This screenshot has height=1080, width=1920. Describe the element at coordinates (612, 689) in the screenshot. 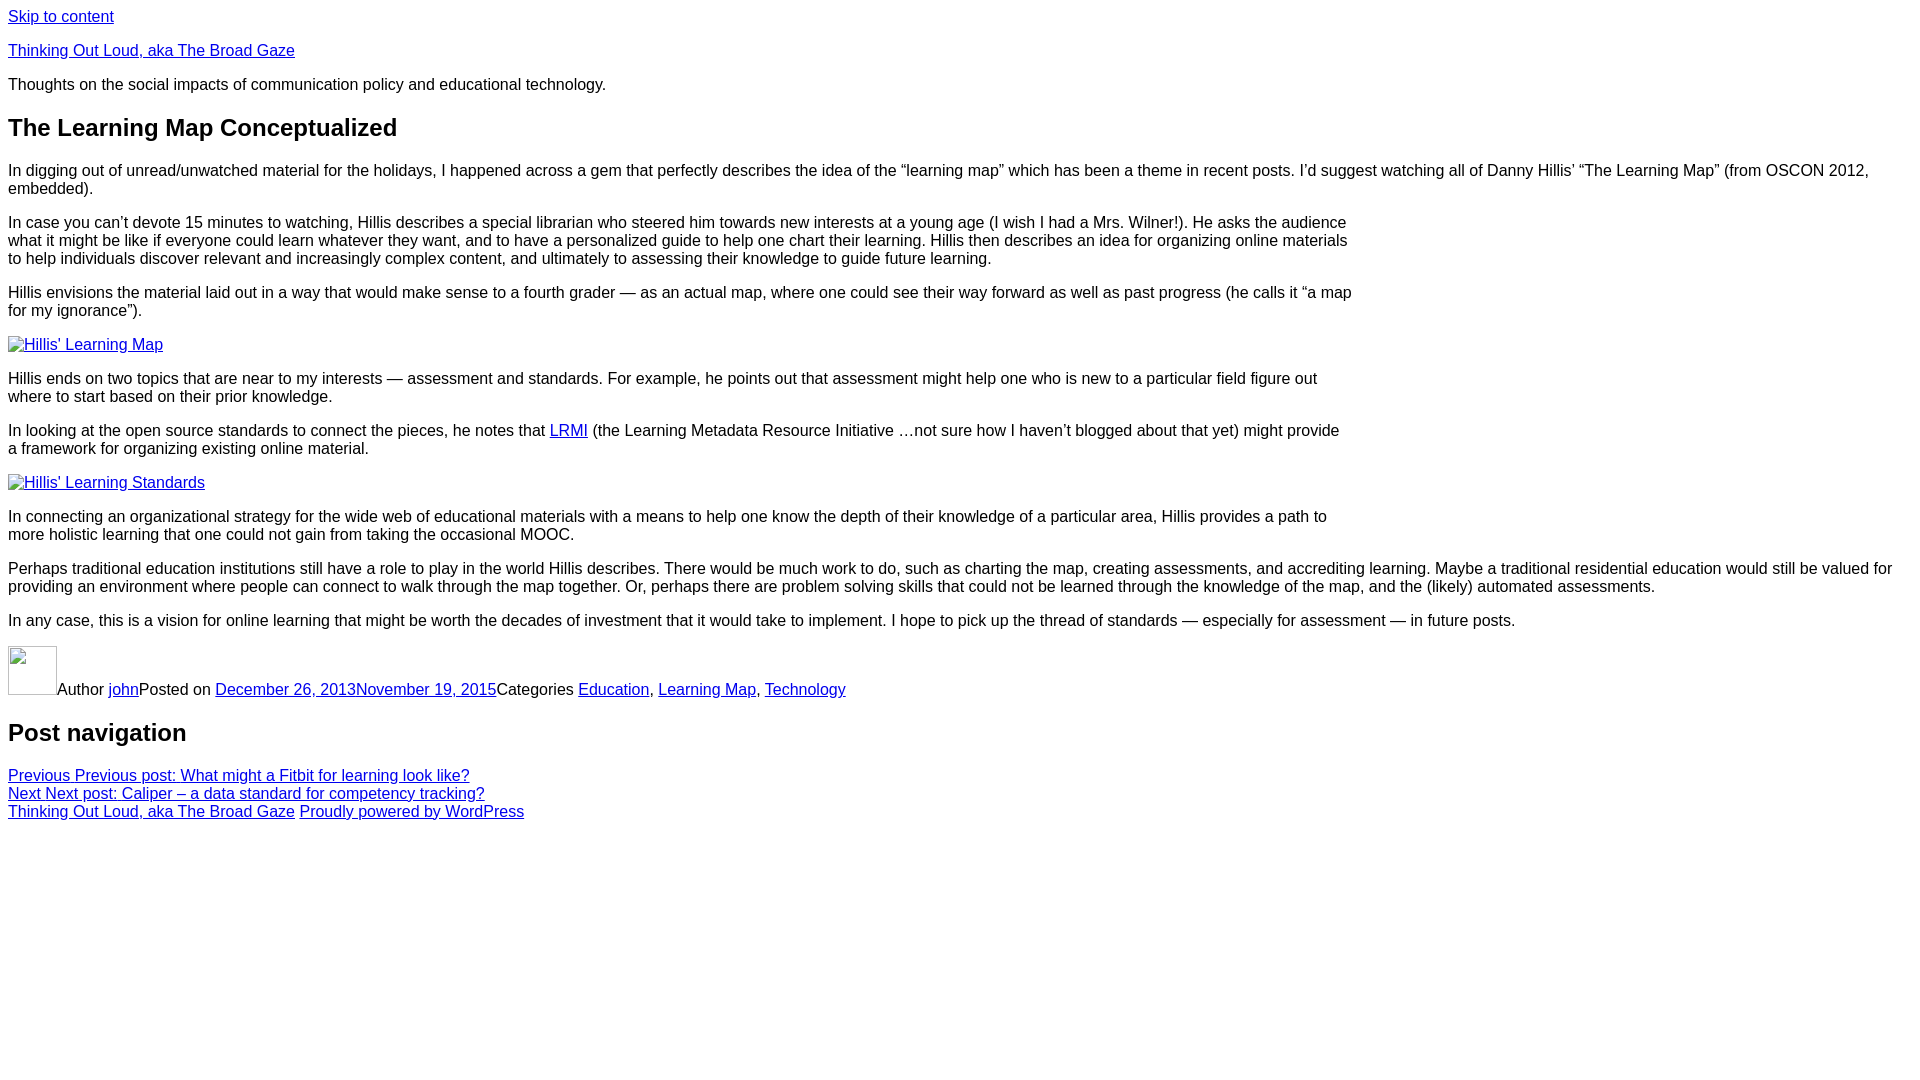

I see `Education` at that location.